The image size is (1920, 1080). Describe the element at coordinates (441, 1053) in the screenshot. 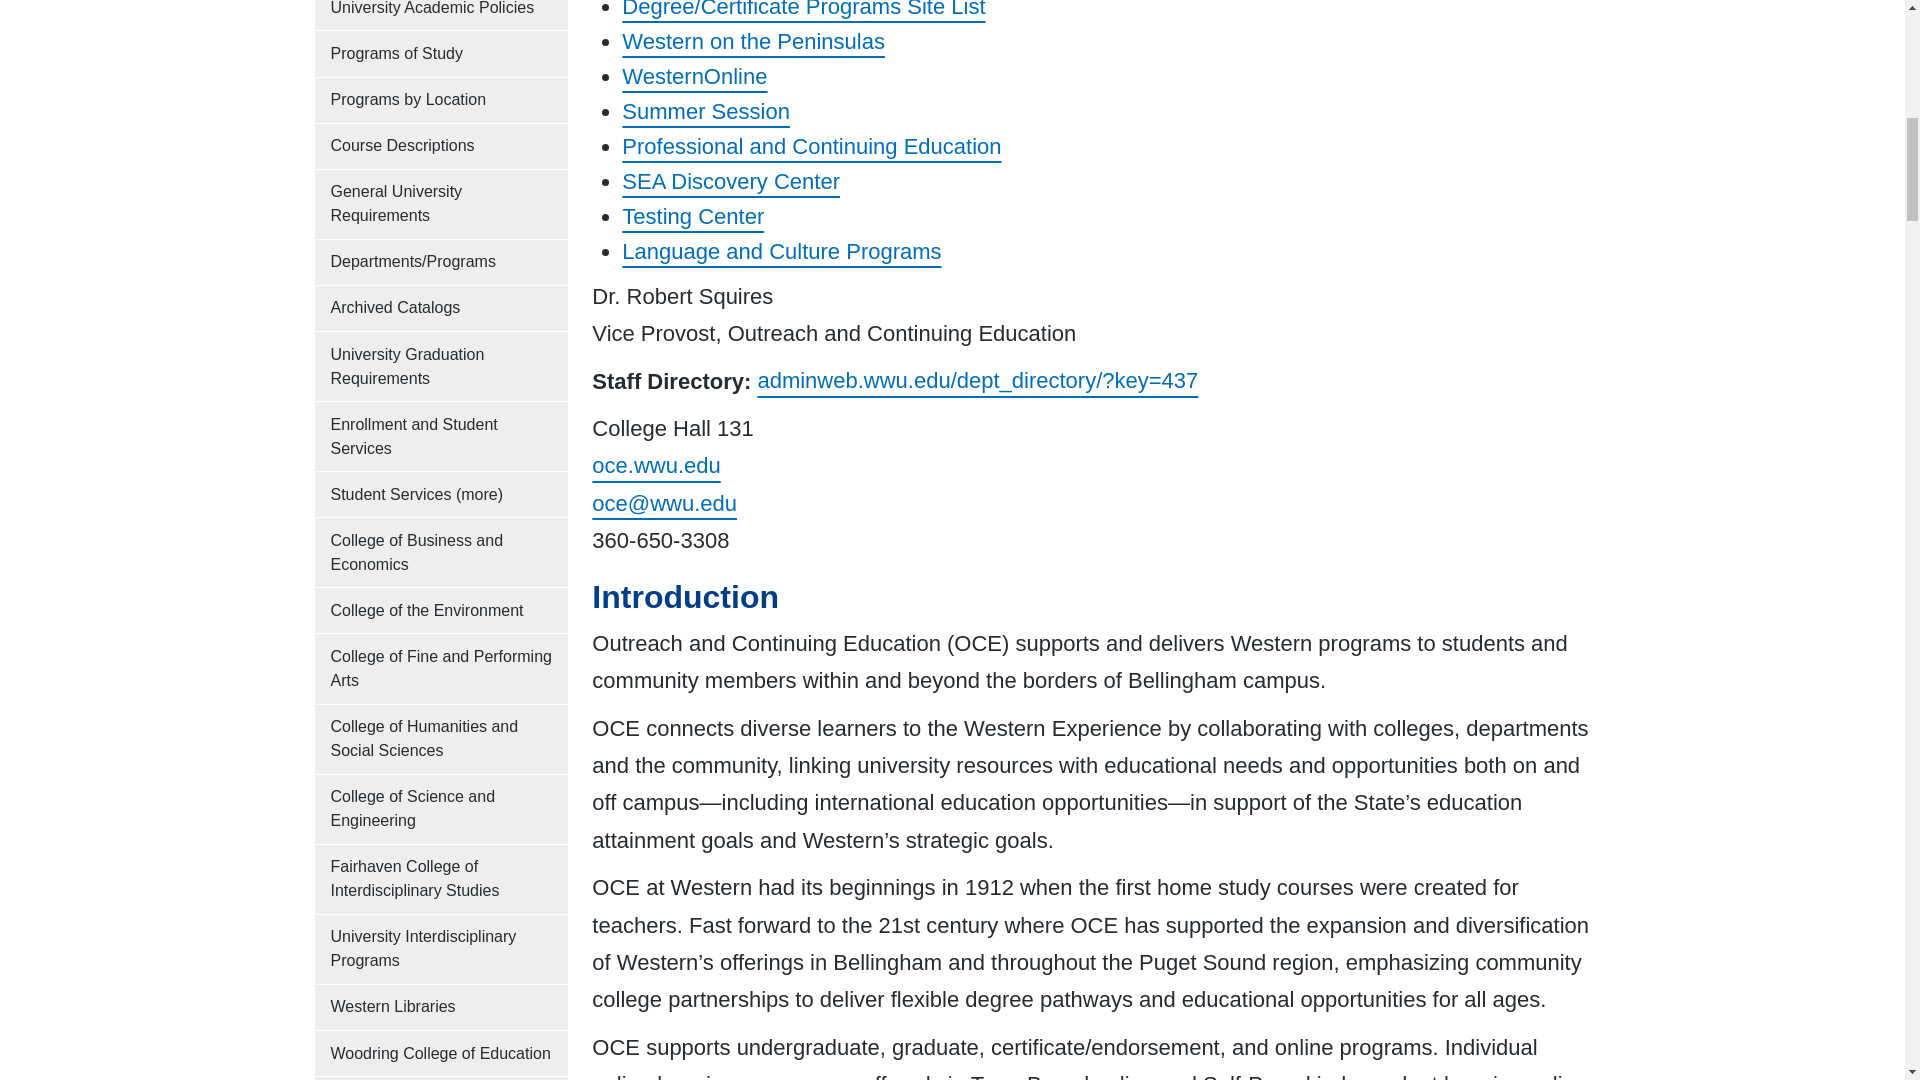

I see `Woodring College of Education` at that location.